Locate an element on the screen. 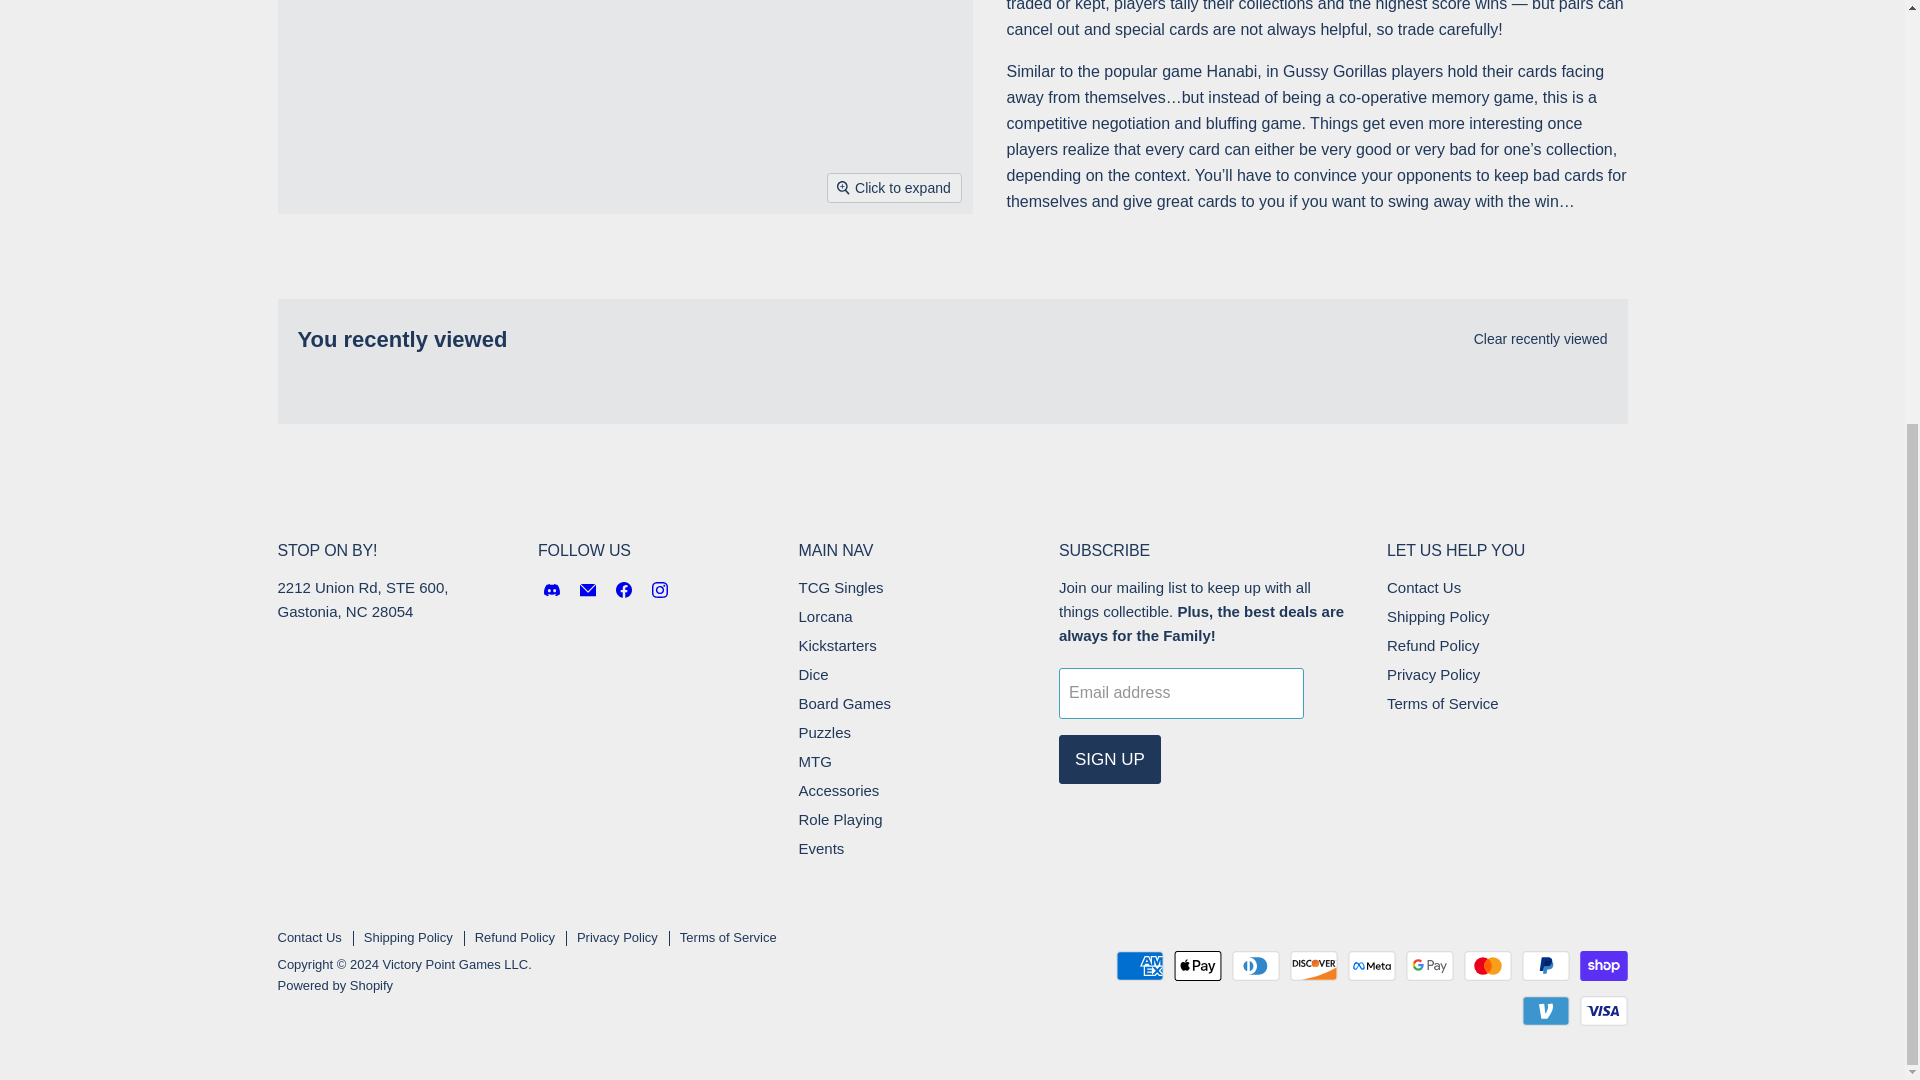 The image size is (1920, 1080). Email is located at coordinates (588, 589).